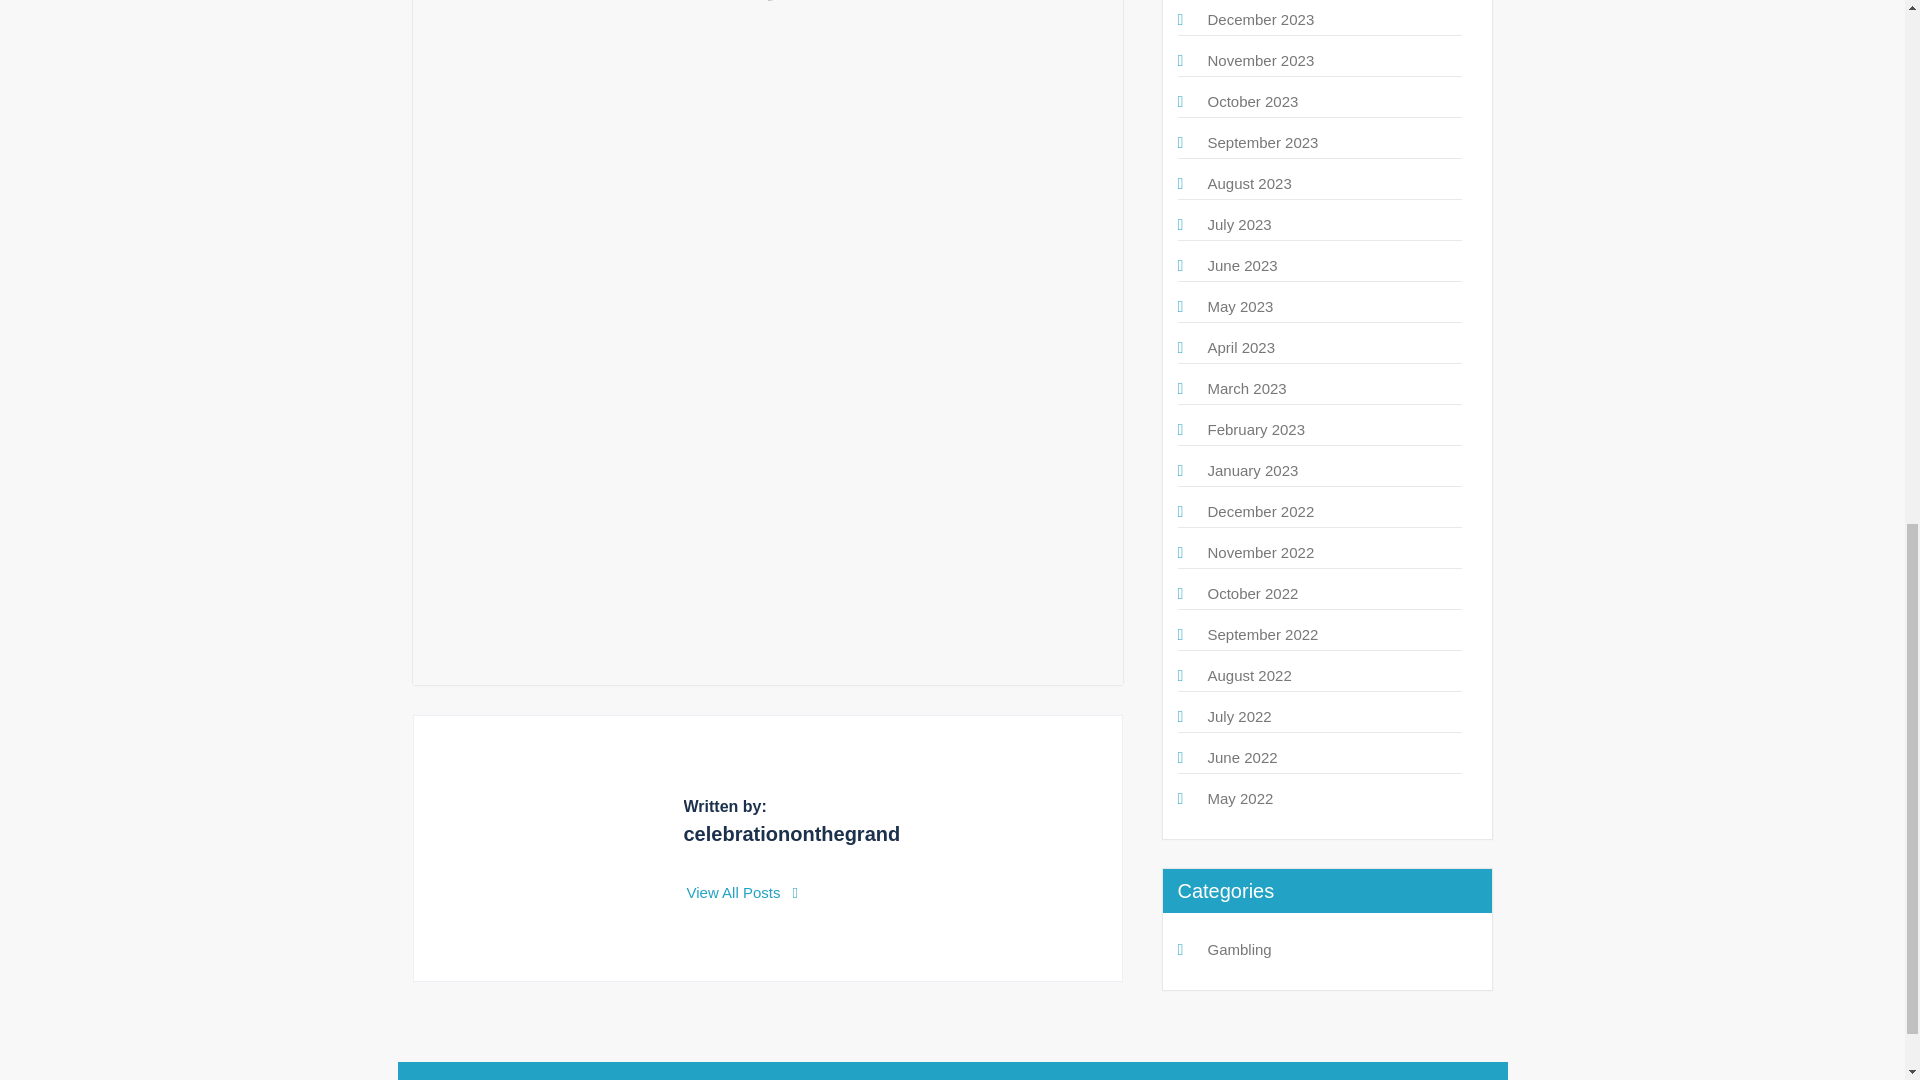 The image size is (1920, 1080). I want to click on View All Posts, so click(742, 892).